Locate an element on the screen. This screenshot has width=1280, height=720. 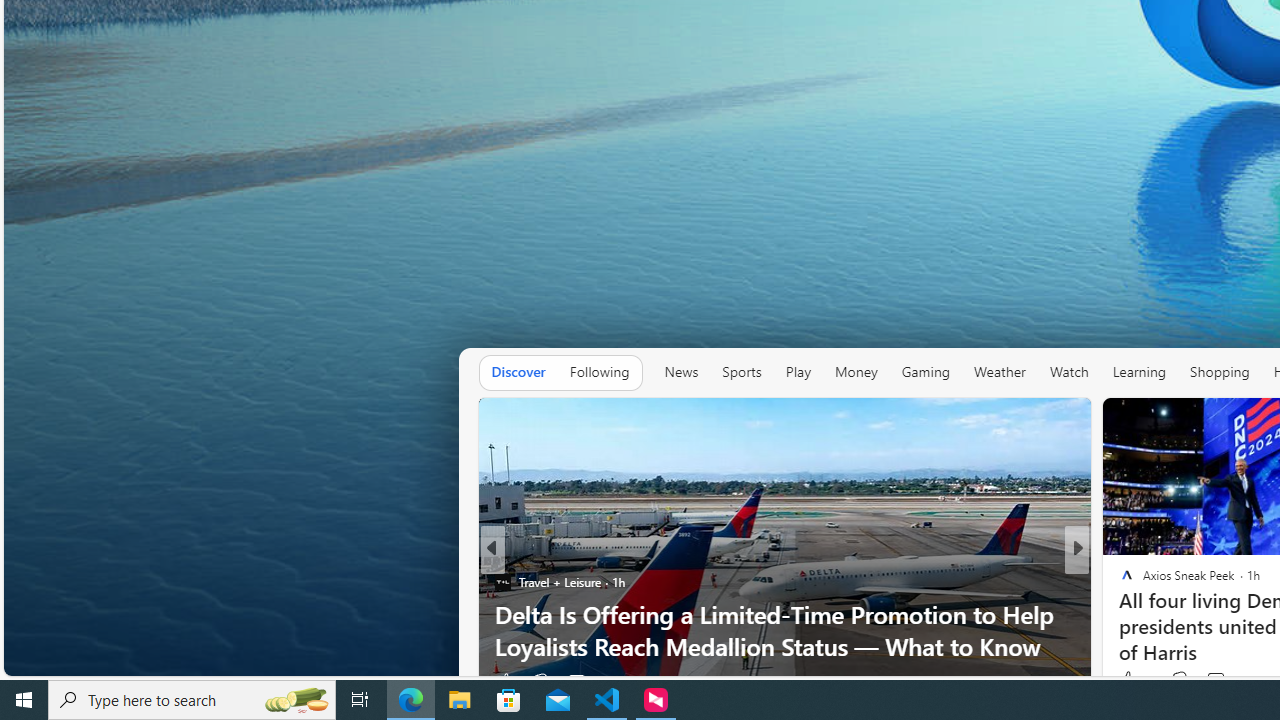
1k Like is located at coordinates (1128, 681).